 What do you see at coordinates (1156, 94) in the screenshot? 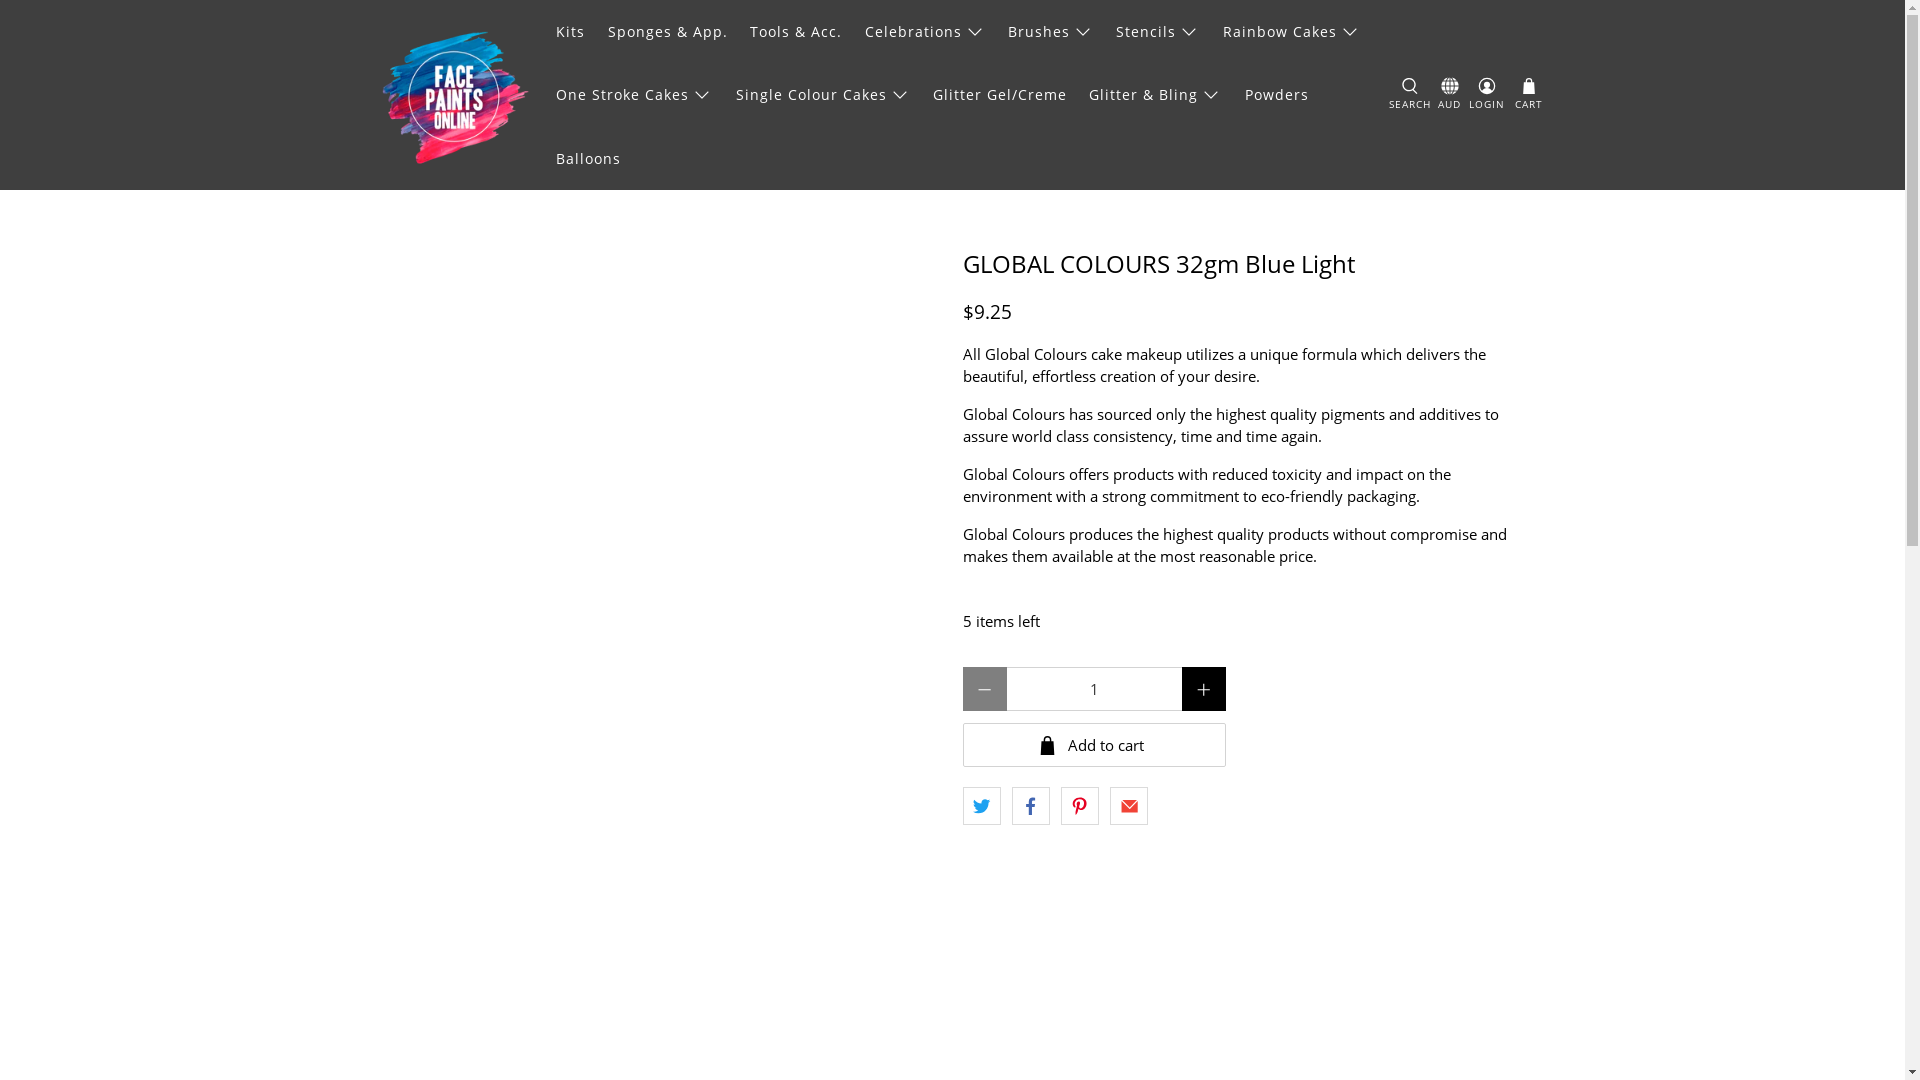
I see `Glitter & Bling` at bounding box center [1156, 94].